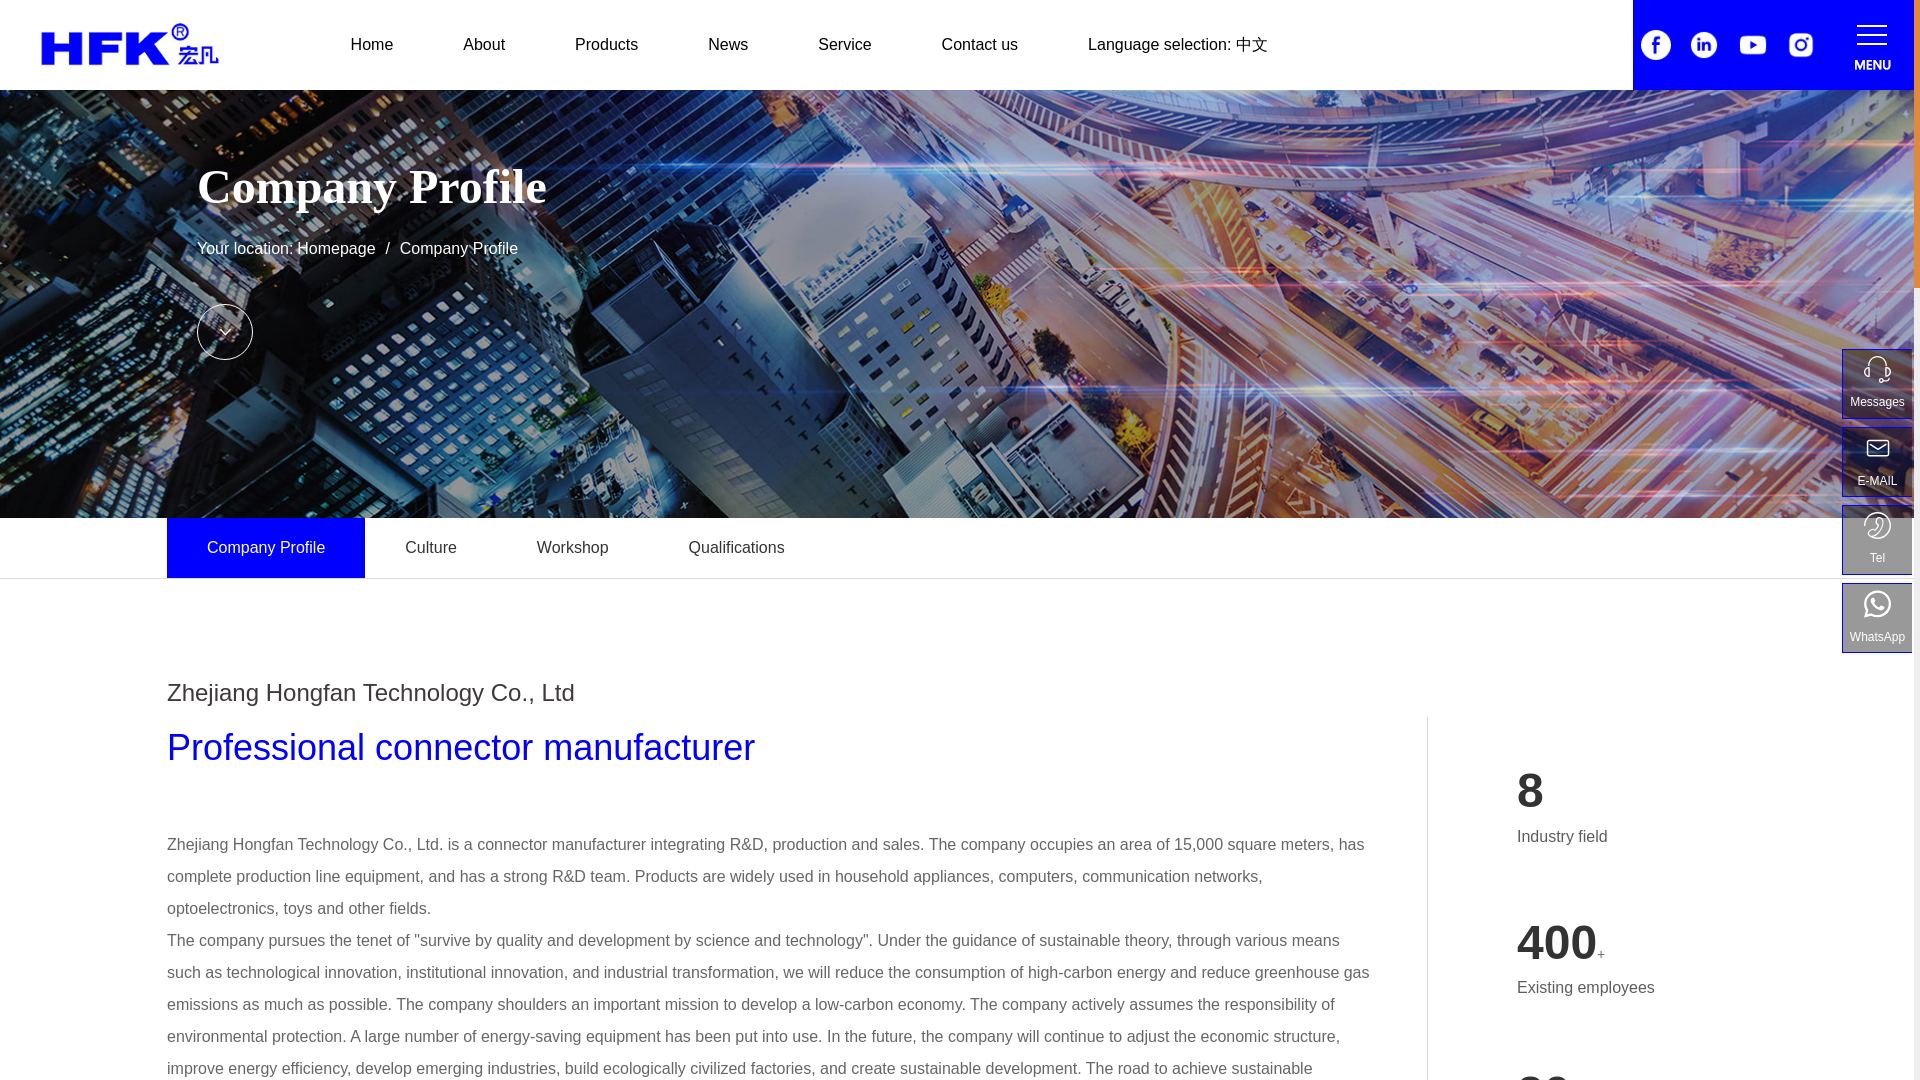 The width and height of the screenshot is (1920, 1080). I want to click on Products, so click(606, 44).